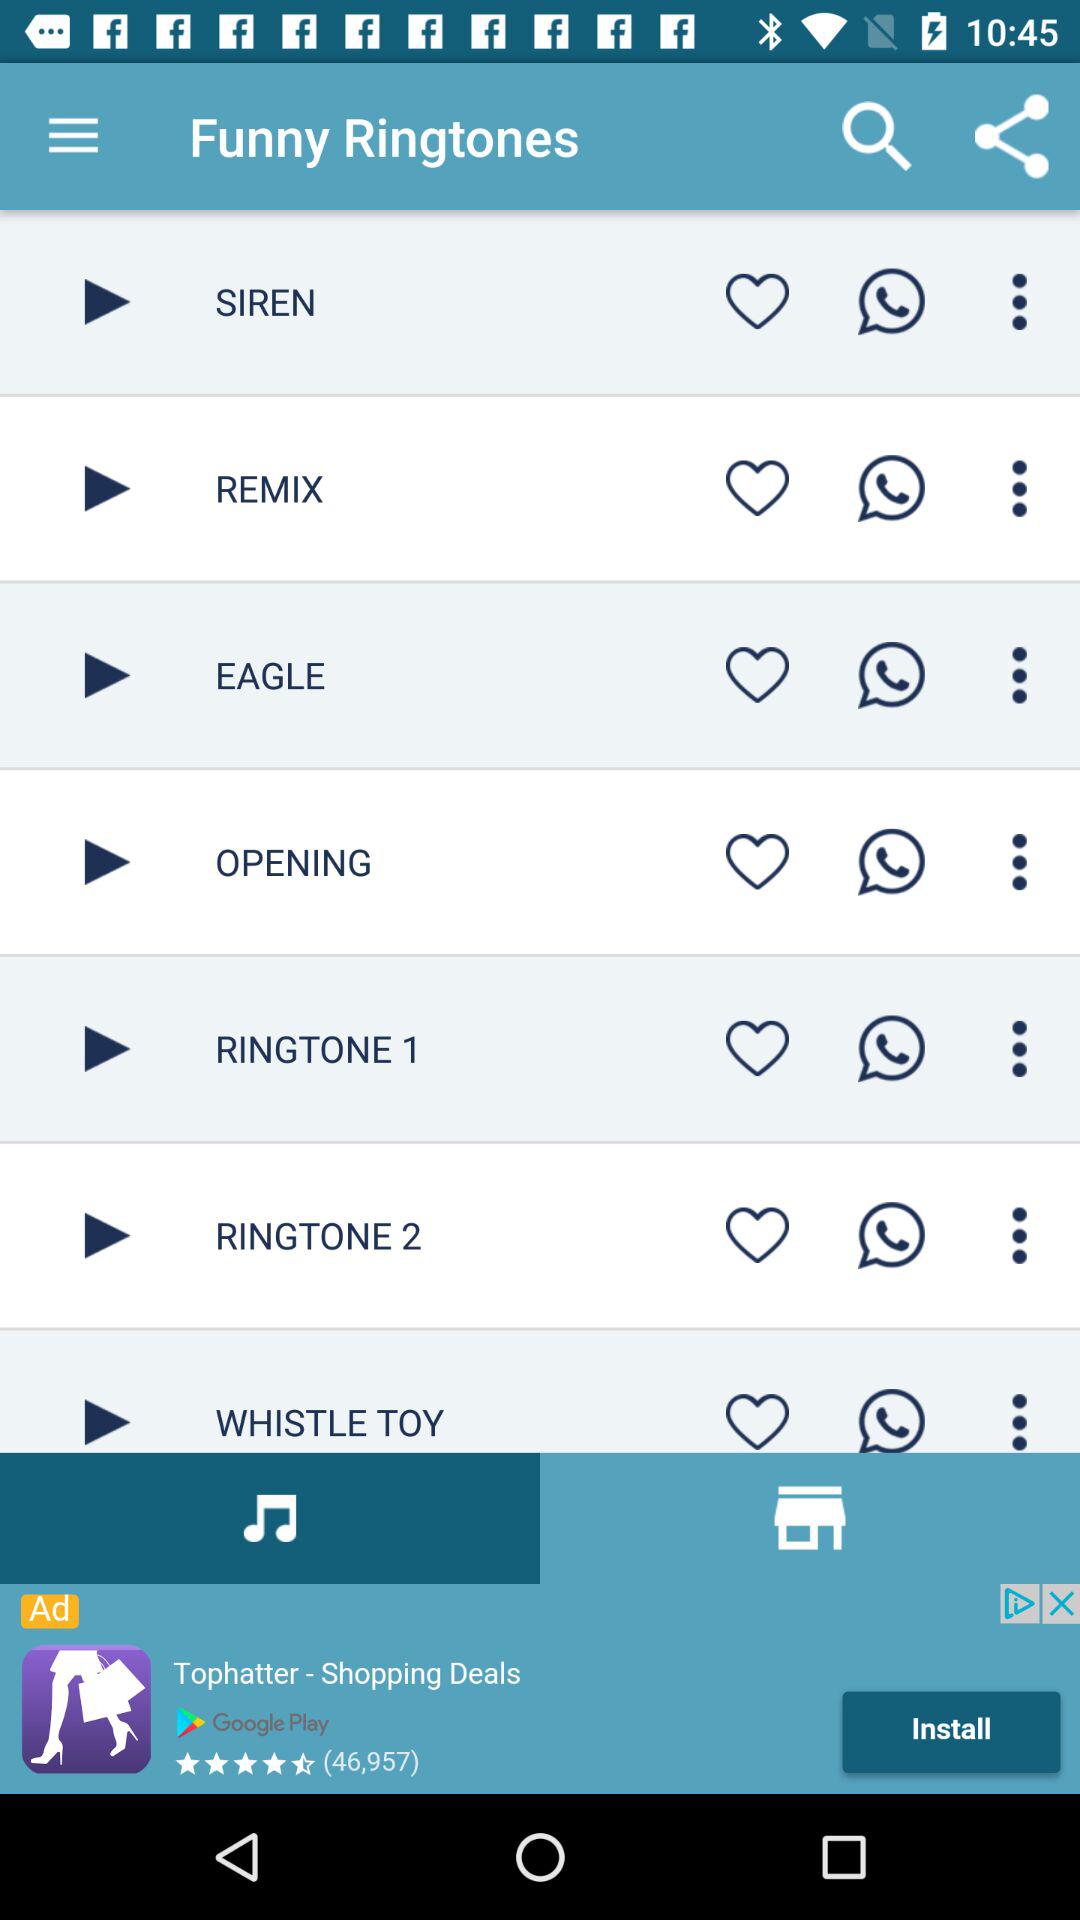 This screenshot has height=1920, width=1080. What do you see at coordinates (108, 488) in the screenshot?
I see `play page` at bounding box center [108, 488].